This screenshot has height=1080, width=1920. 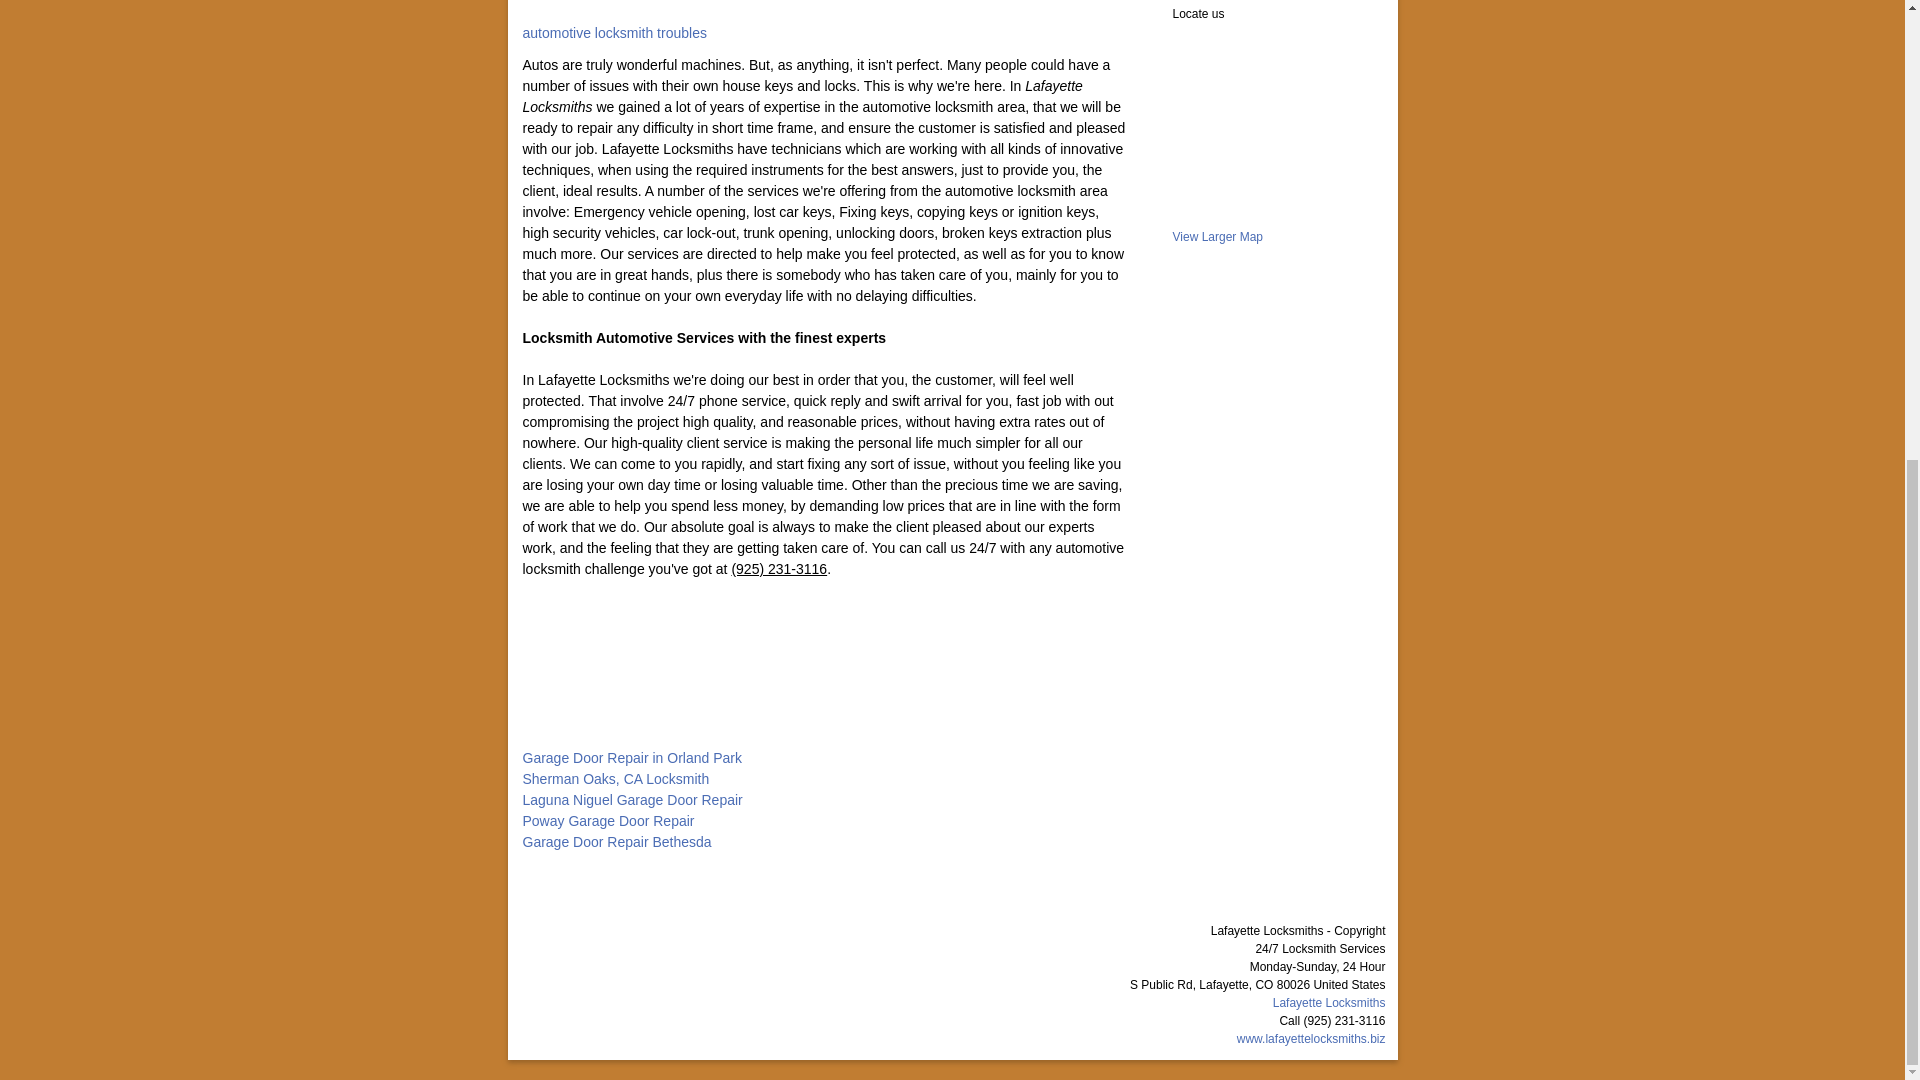 What do you see at coordinates (1311, 1039) in the screenshot?
I see `www.lafayettelocksmiths.biz` at bounding box center [1311, 1039].